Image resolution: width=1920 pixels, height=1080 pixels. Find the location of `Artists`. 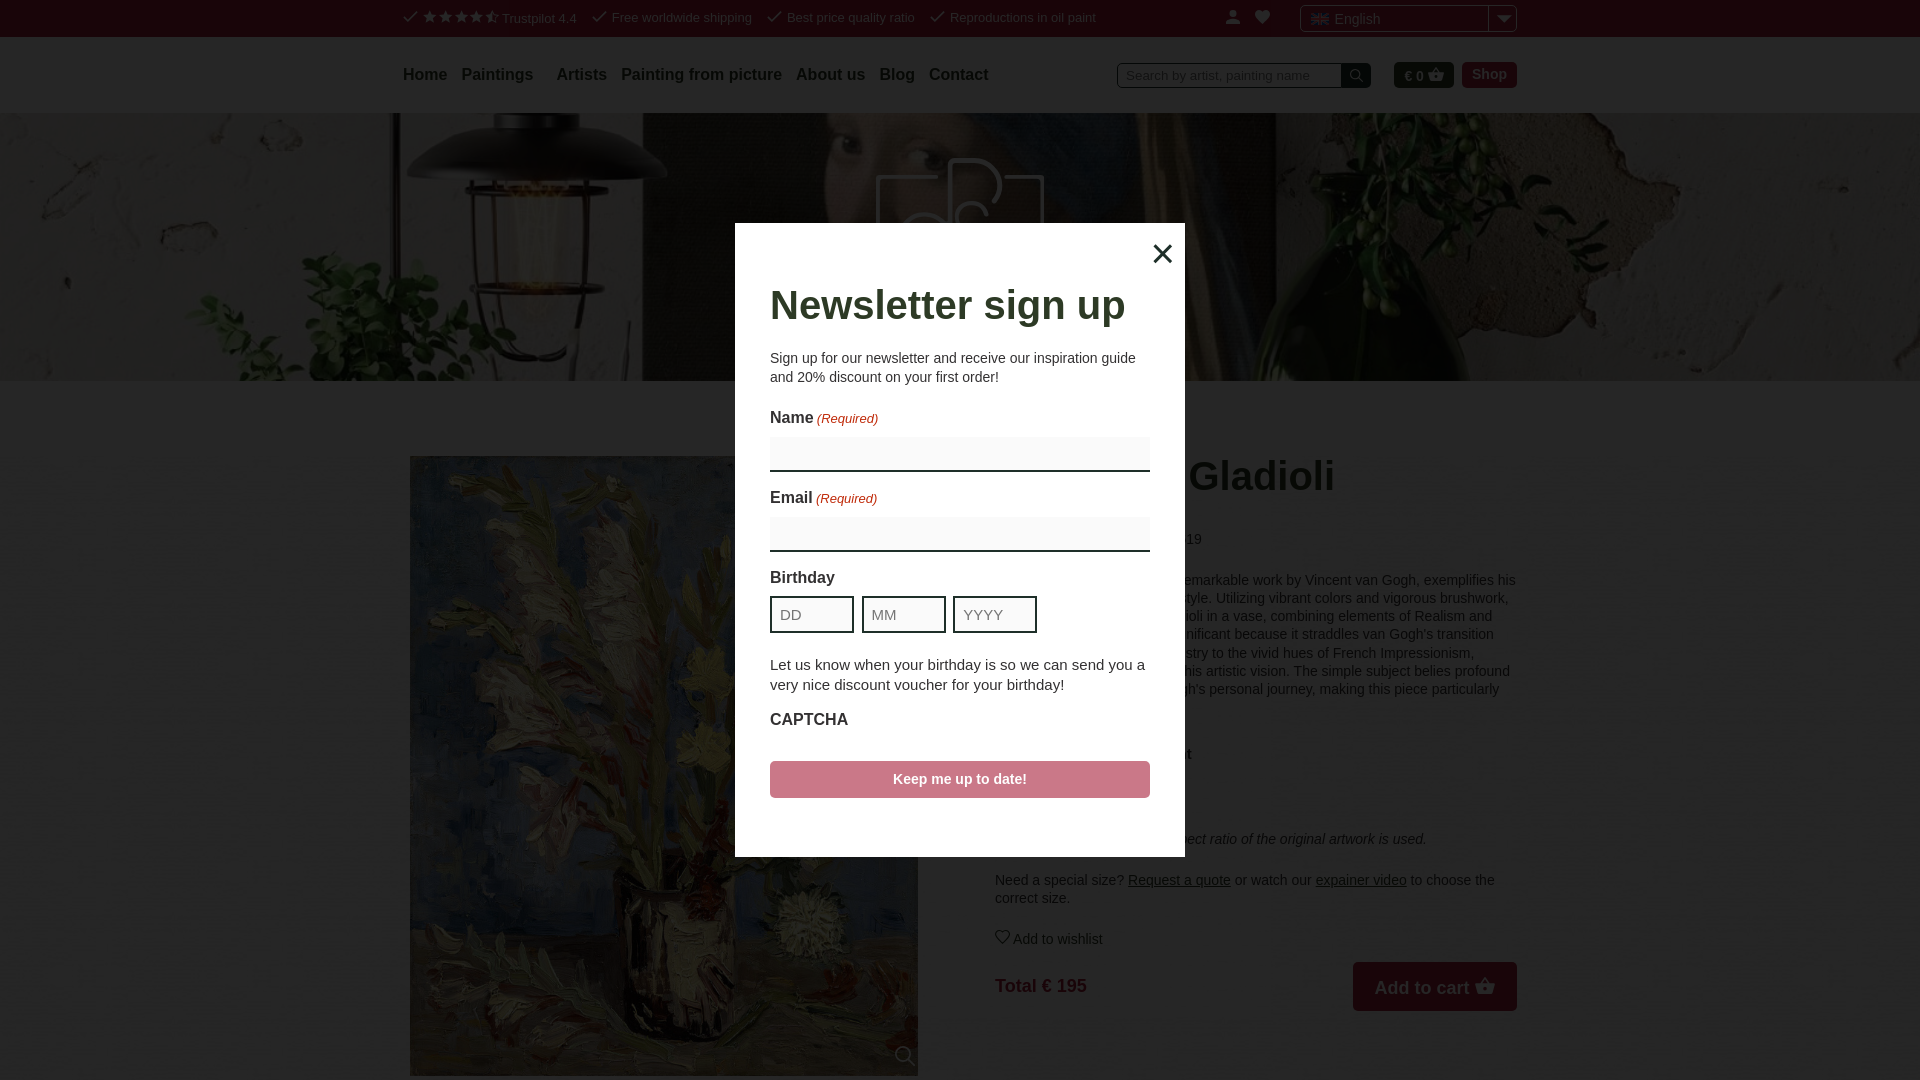

Artists is located at coordinates (581, 74).